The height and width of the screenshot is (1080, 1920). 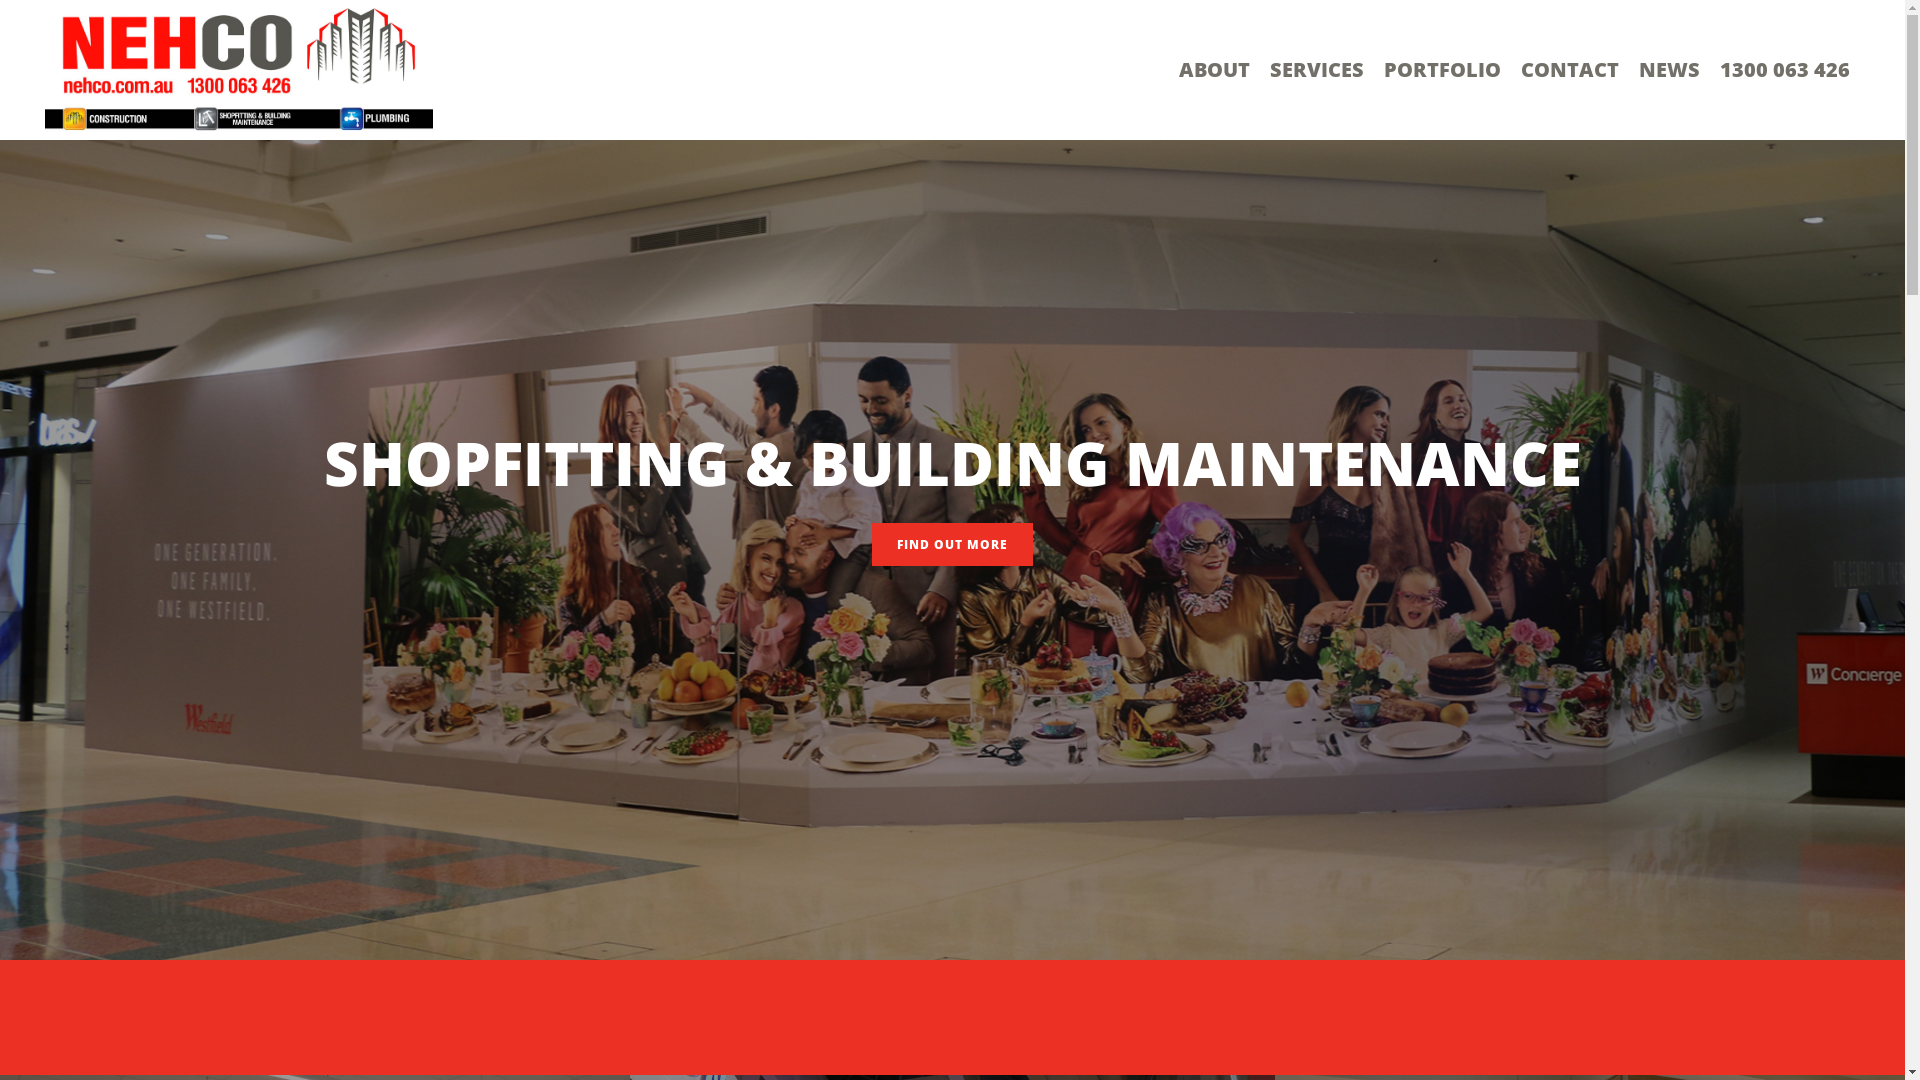 I want to click on 1300 063 426, so click(x=1785, y=70).